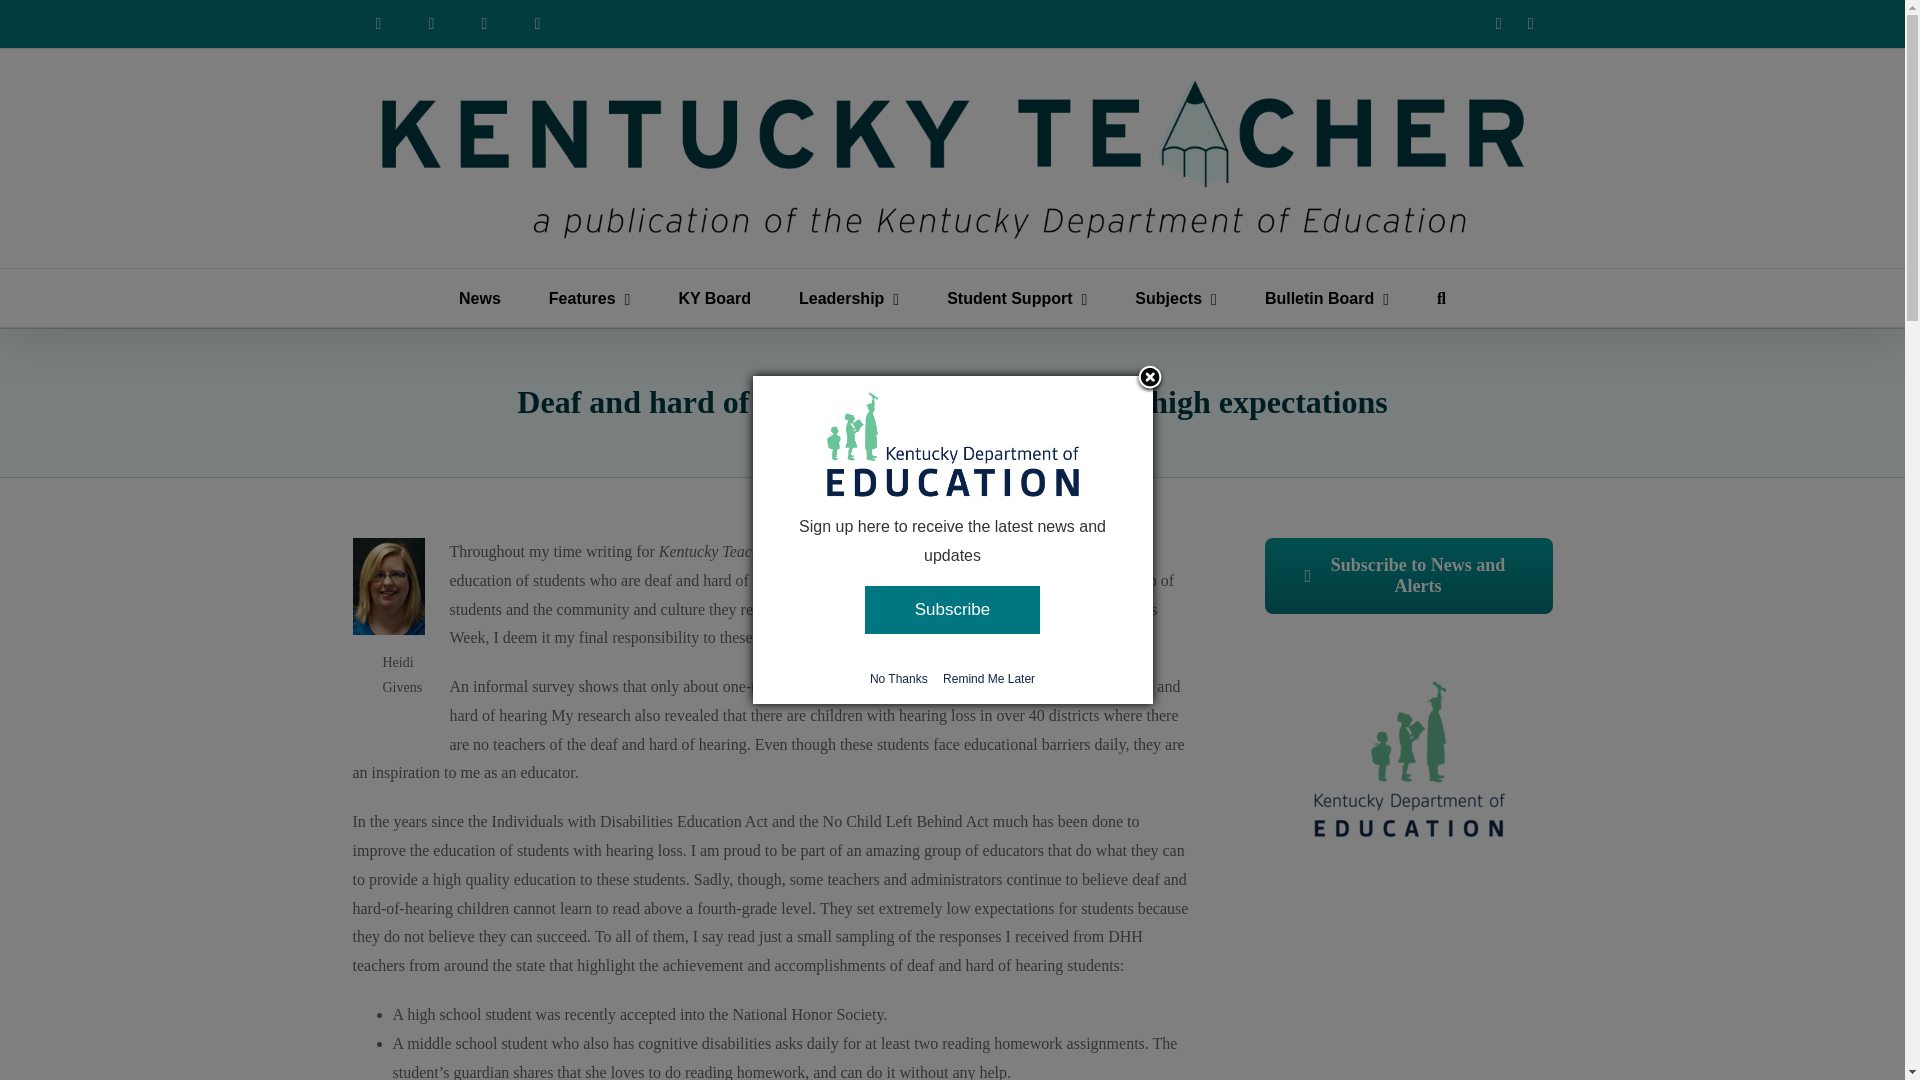 The height and width of the screenshot is (1080, 1920). Describe the element at coordinates (714, 298) in the screenshot. I see `KY Board` at that location.